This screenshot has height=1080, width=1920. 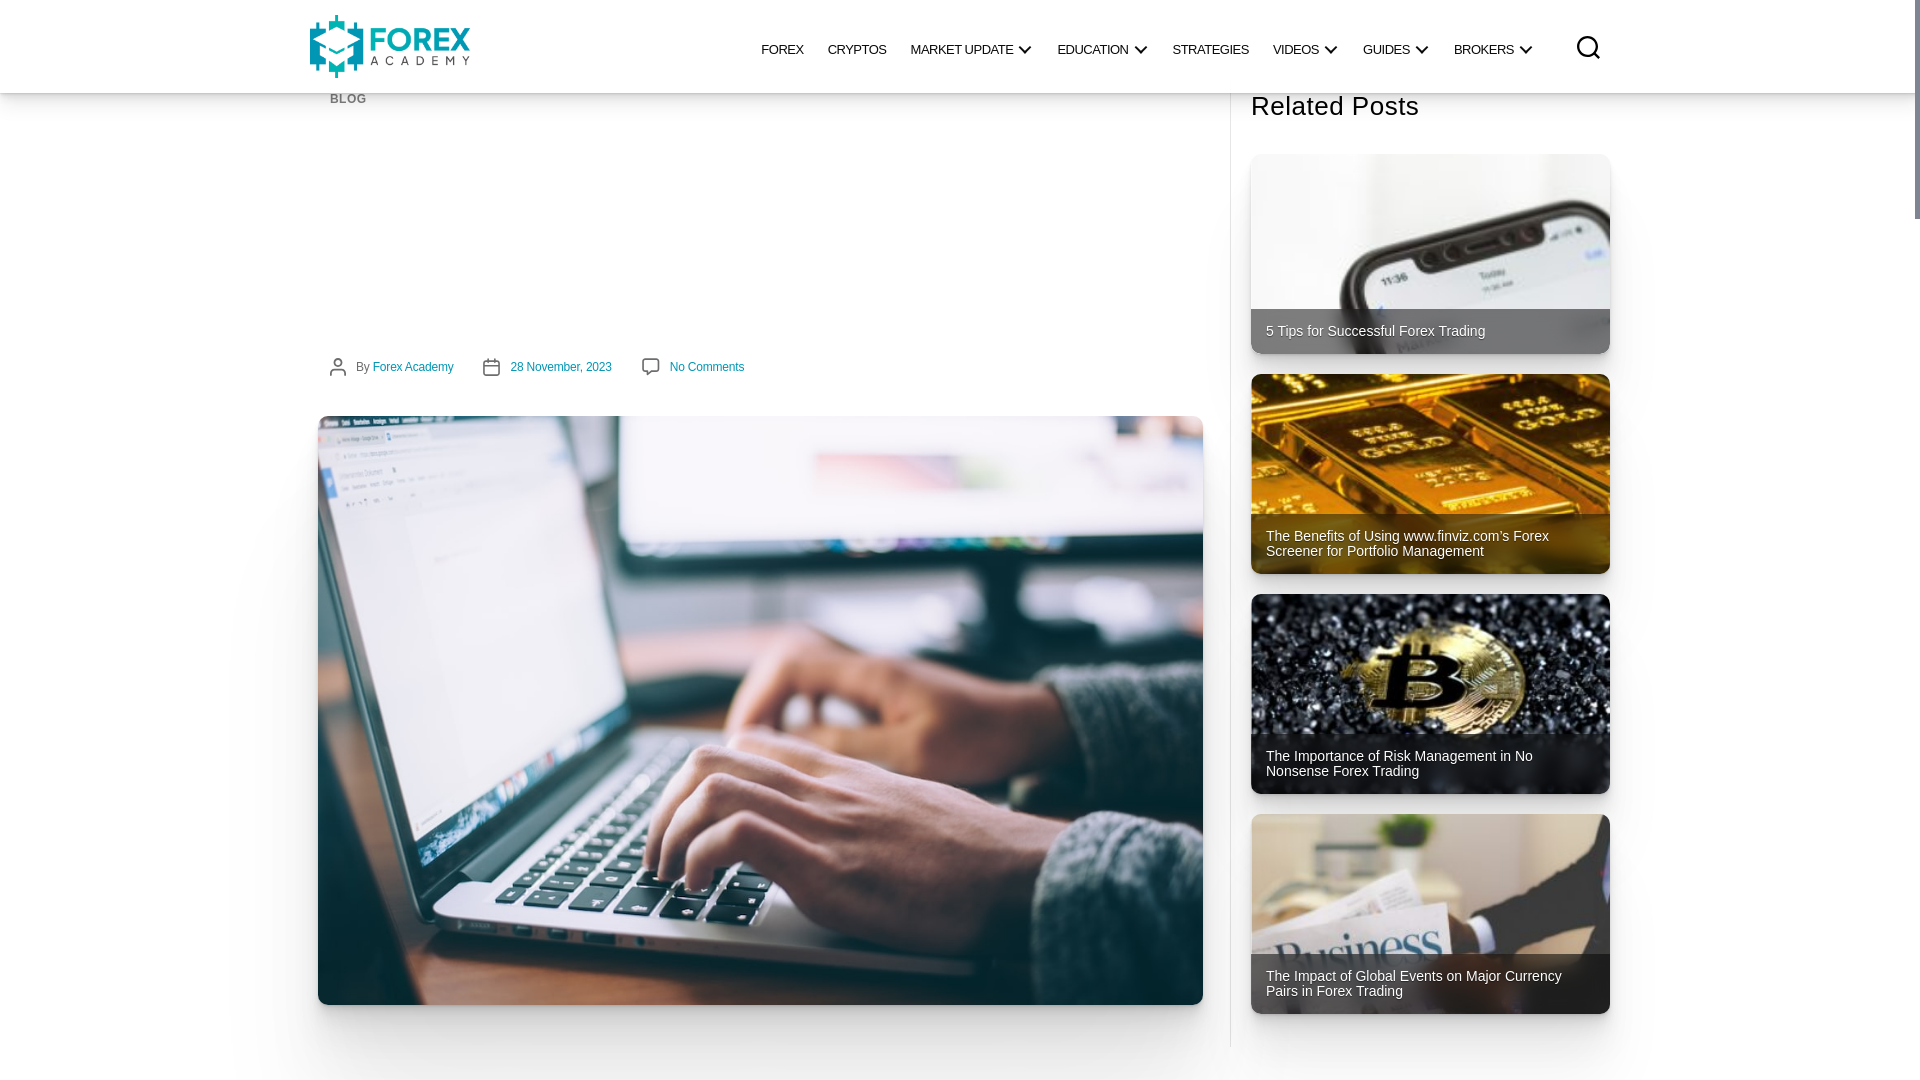 I want to click on CRYPTOS, so click(x=857, y=46).